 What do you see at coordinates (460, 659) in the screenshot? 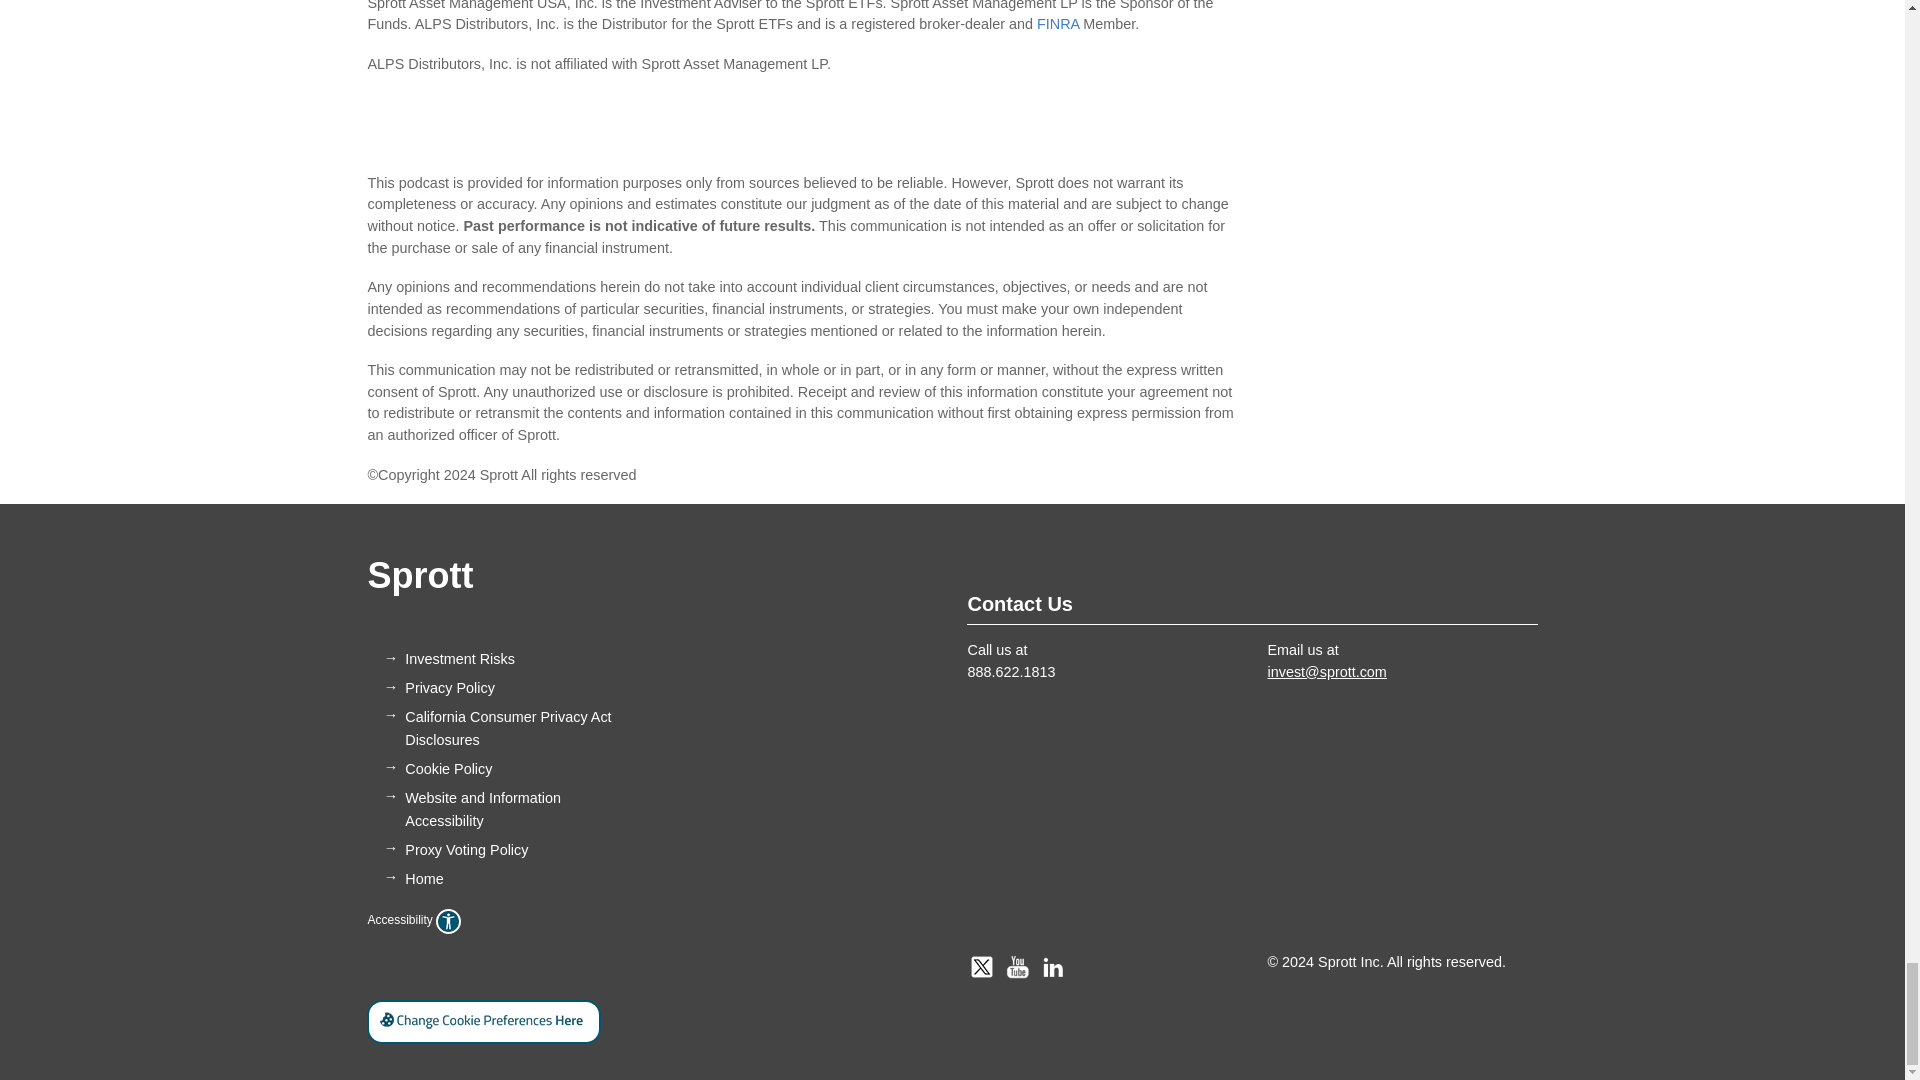
I see `Investment Risks` at bounding box center [460, 659].